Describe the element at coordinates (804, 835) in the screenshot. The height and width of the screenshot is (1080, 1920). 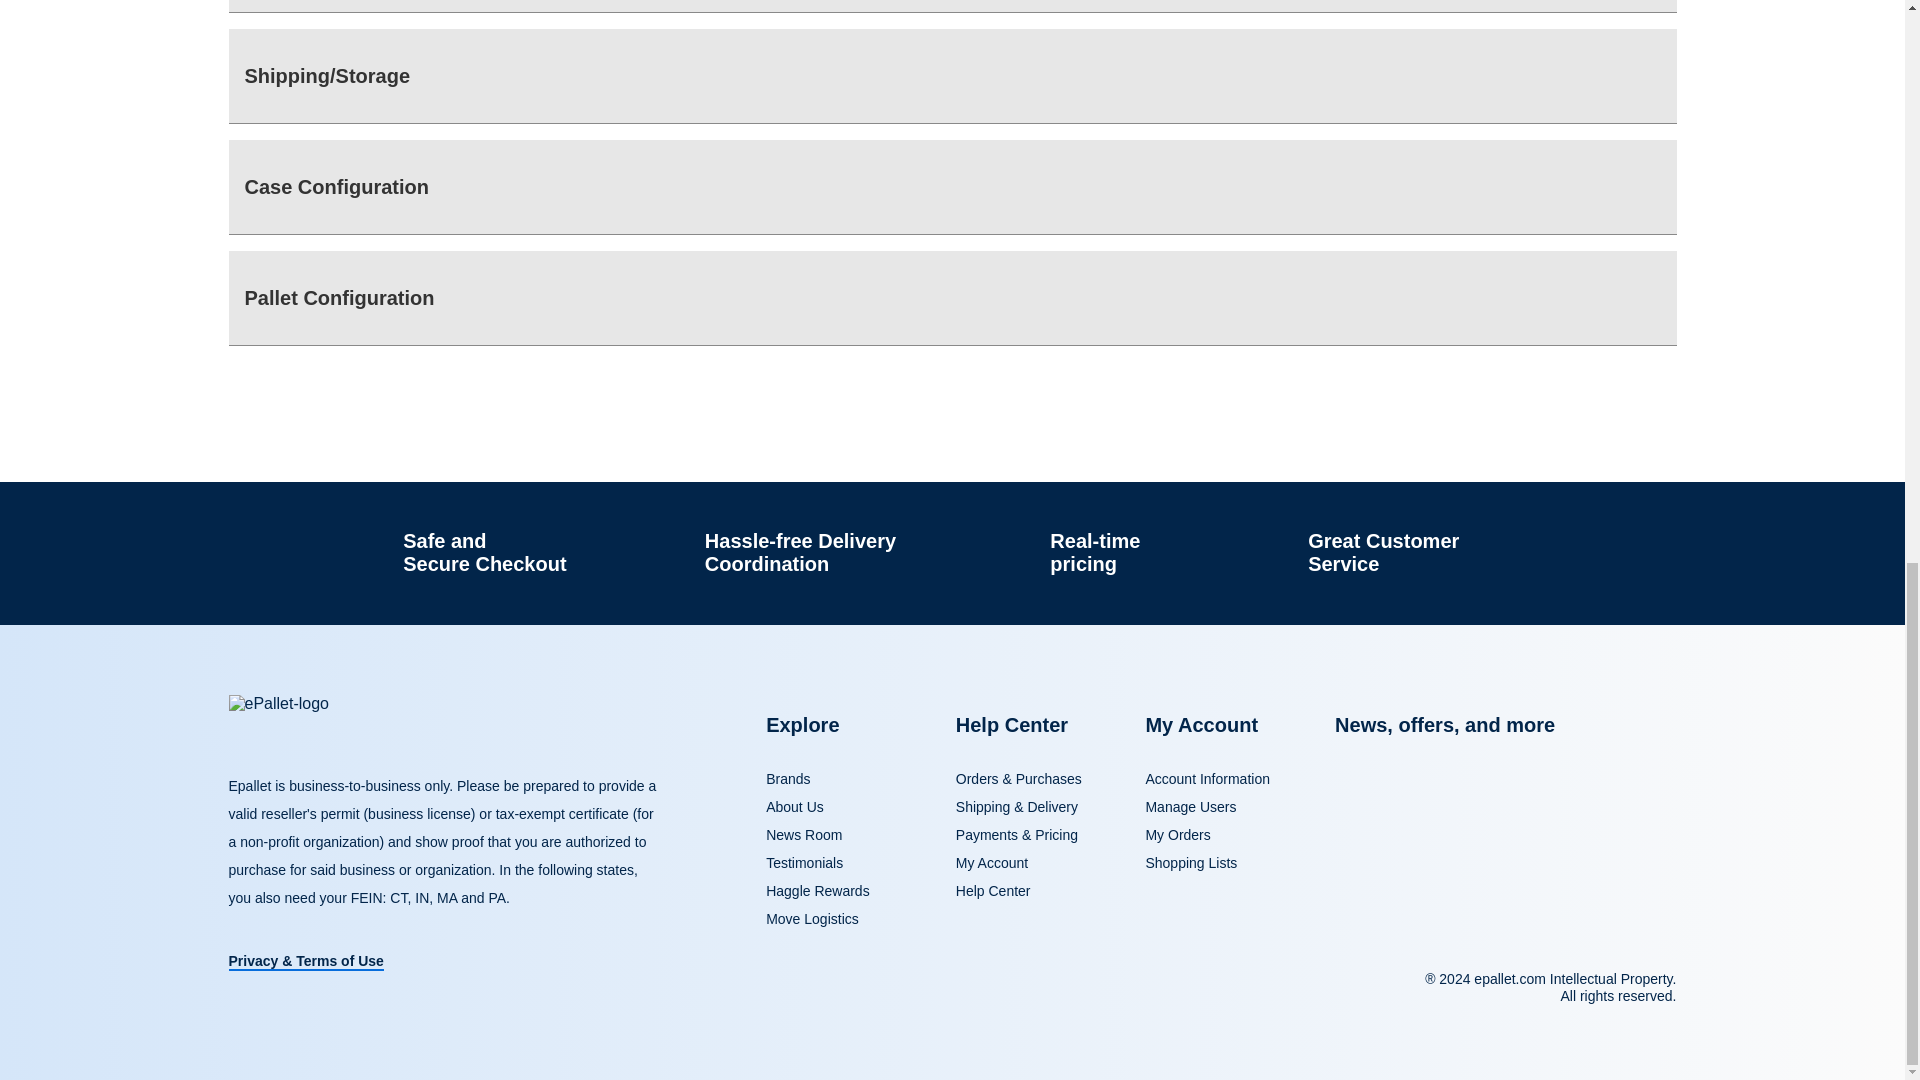
I see `News Room` at that location.